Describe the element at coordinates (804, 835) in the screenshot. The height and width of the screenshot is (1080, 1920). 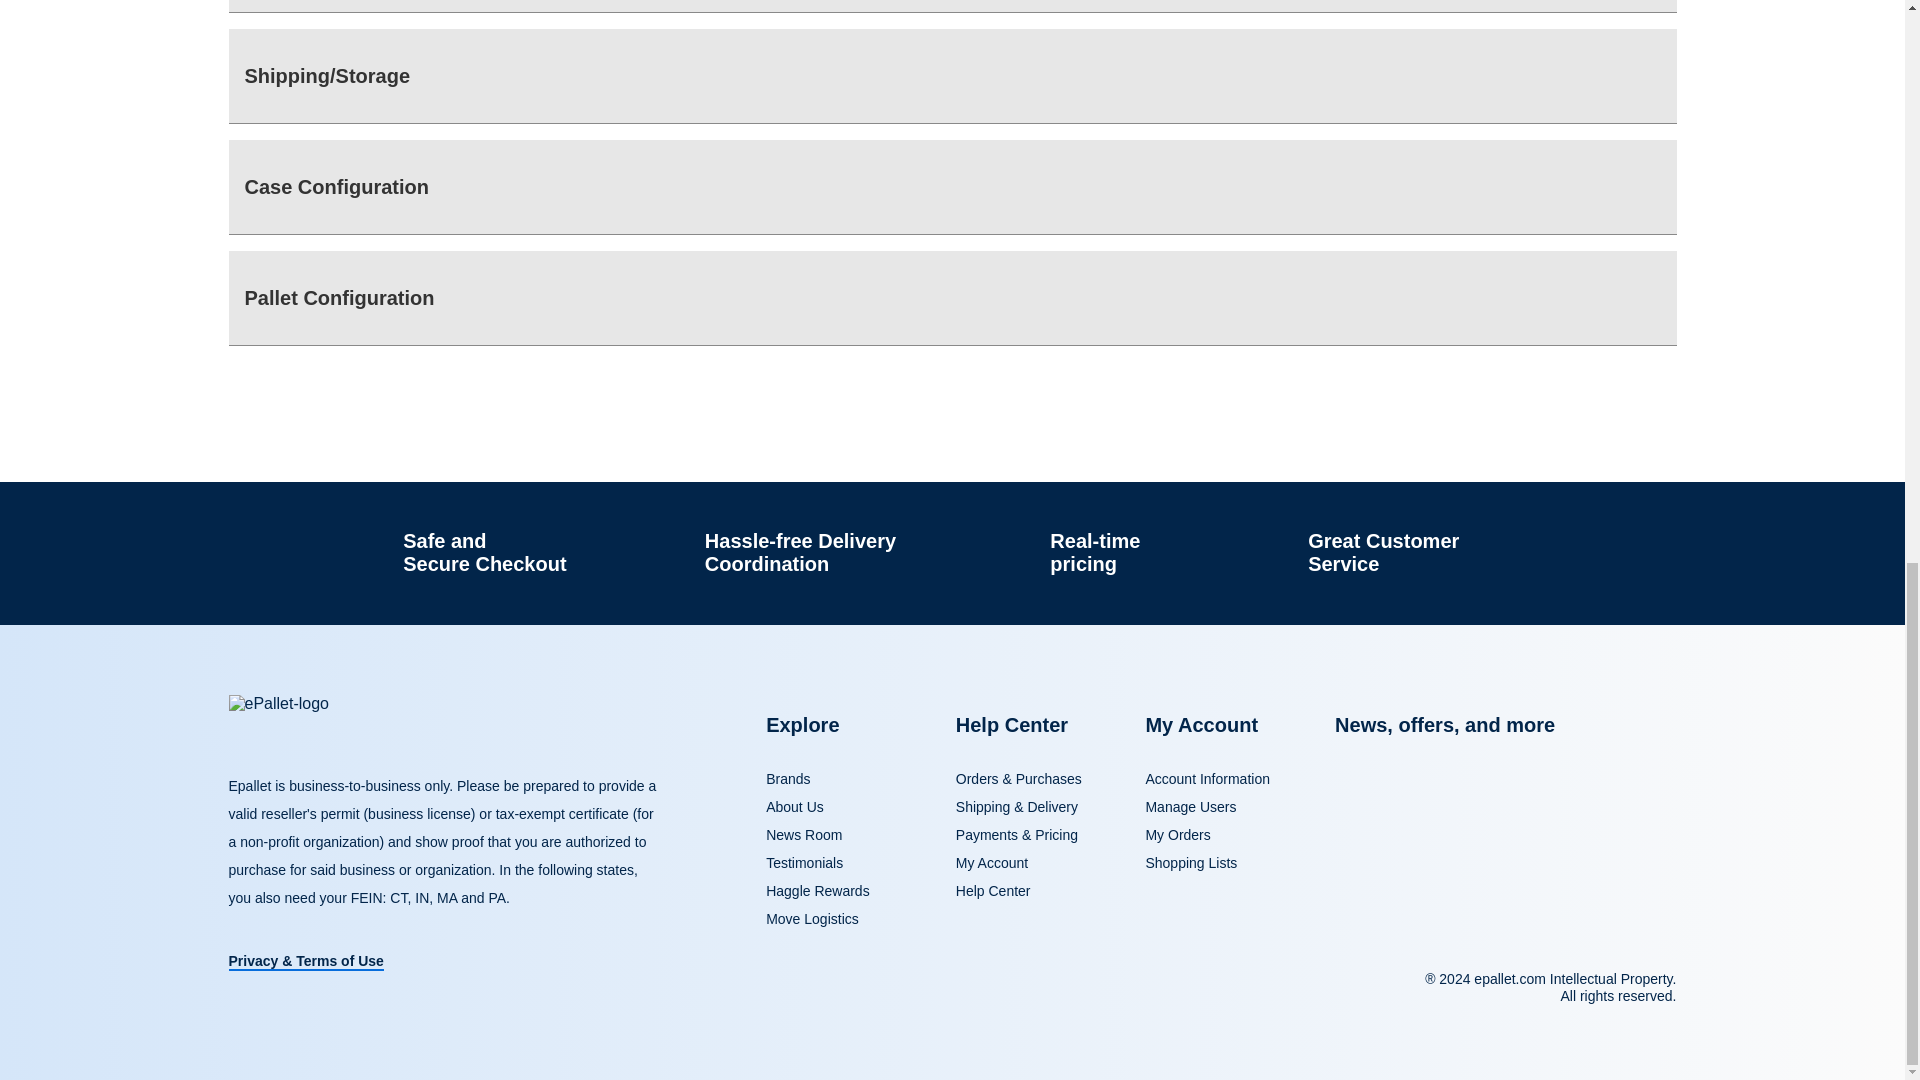
I see `News Room` at that location.